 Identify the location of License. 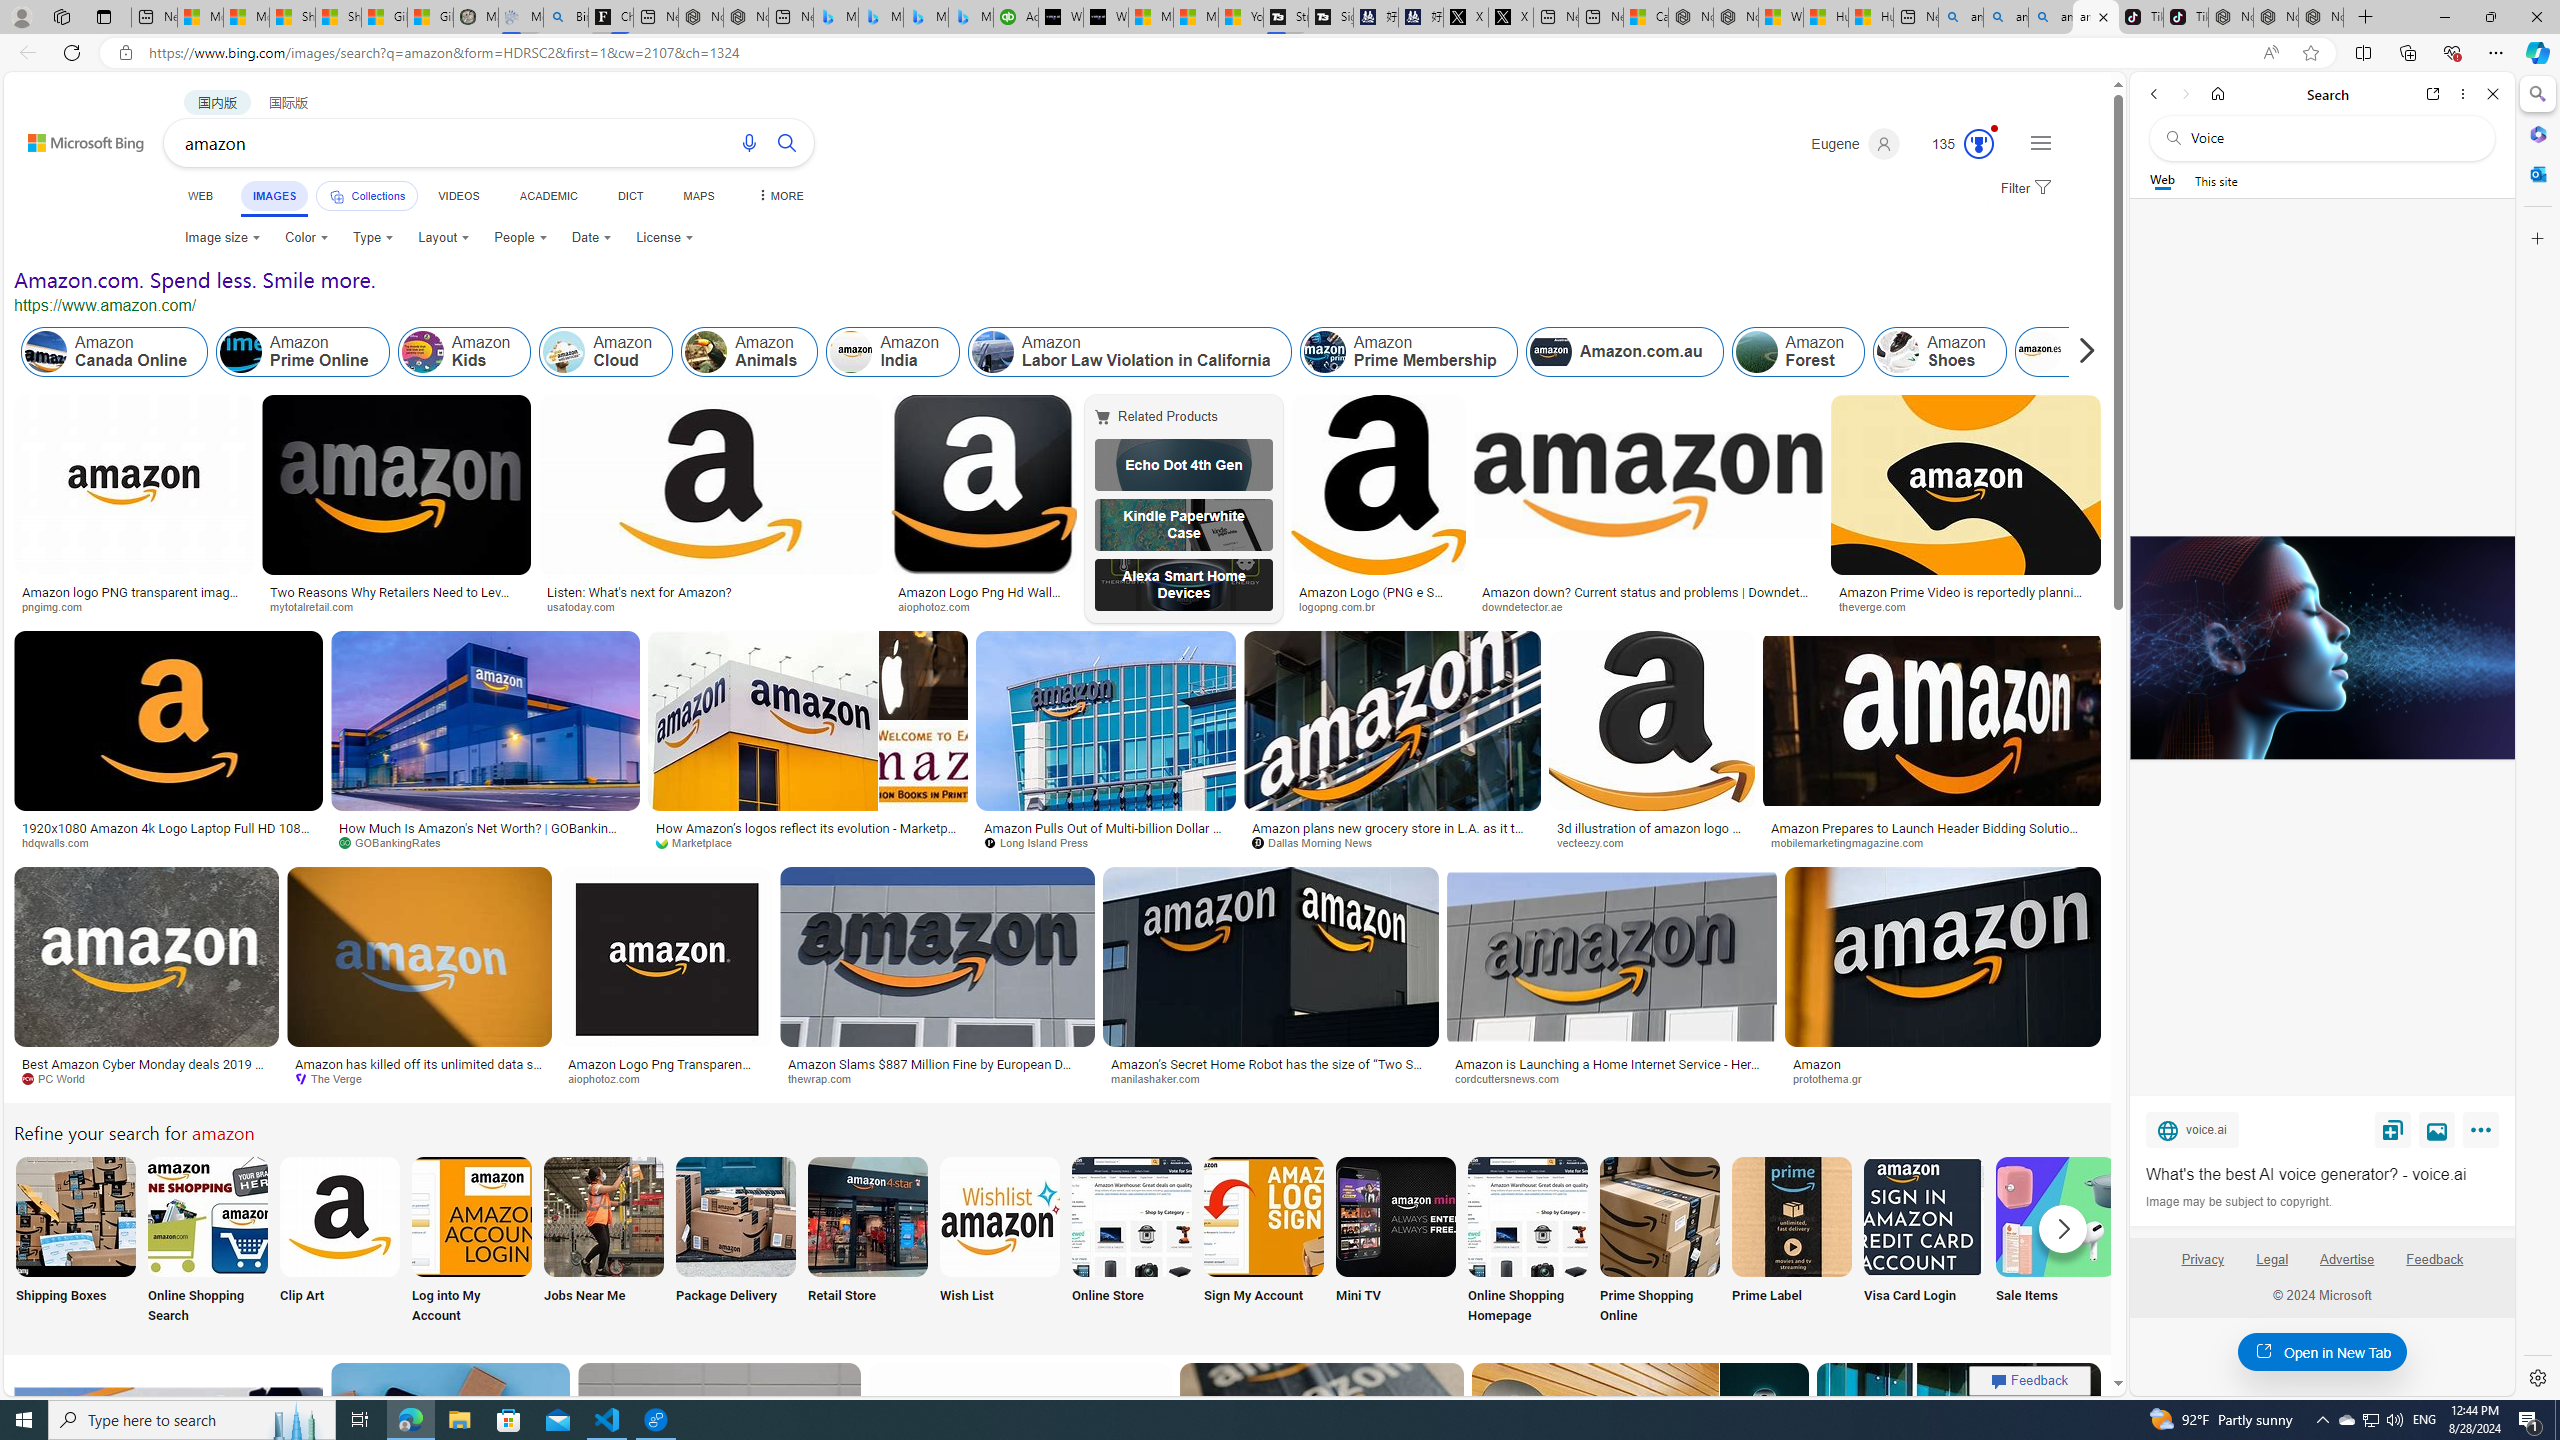
(664, 238).